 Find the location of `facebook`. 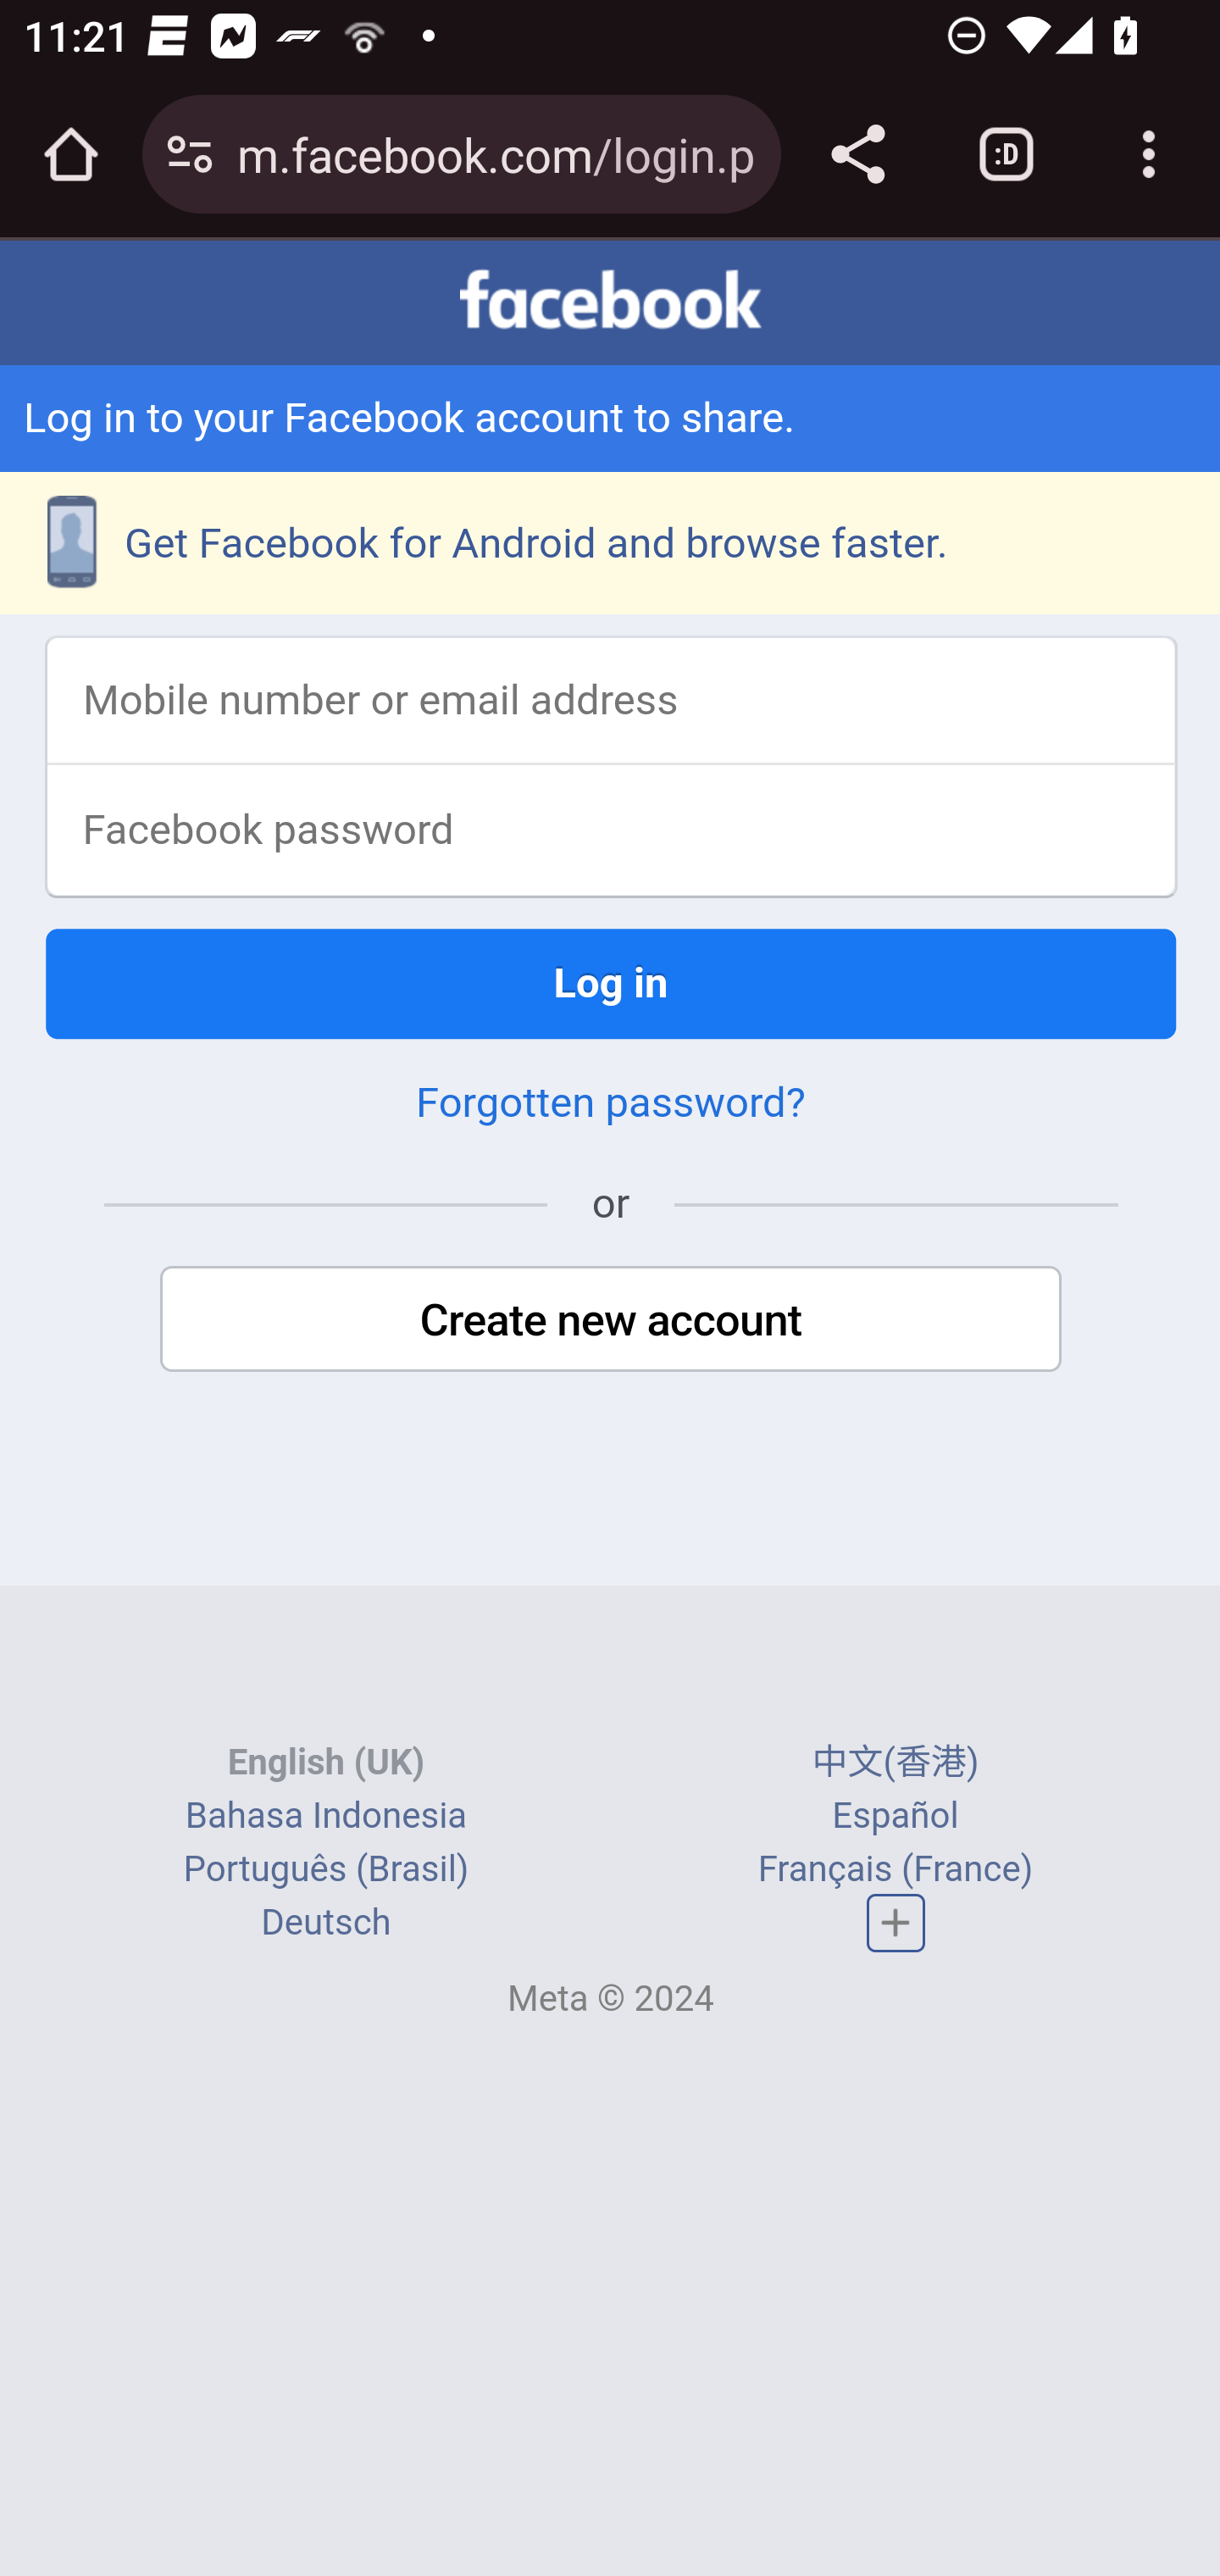

facebook is located at coordinates (610, 303).